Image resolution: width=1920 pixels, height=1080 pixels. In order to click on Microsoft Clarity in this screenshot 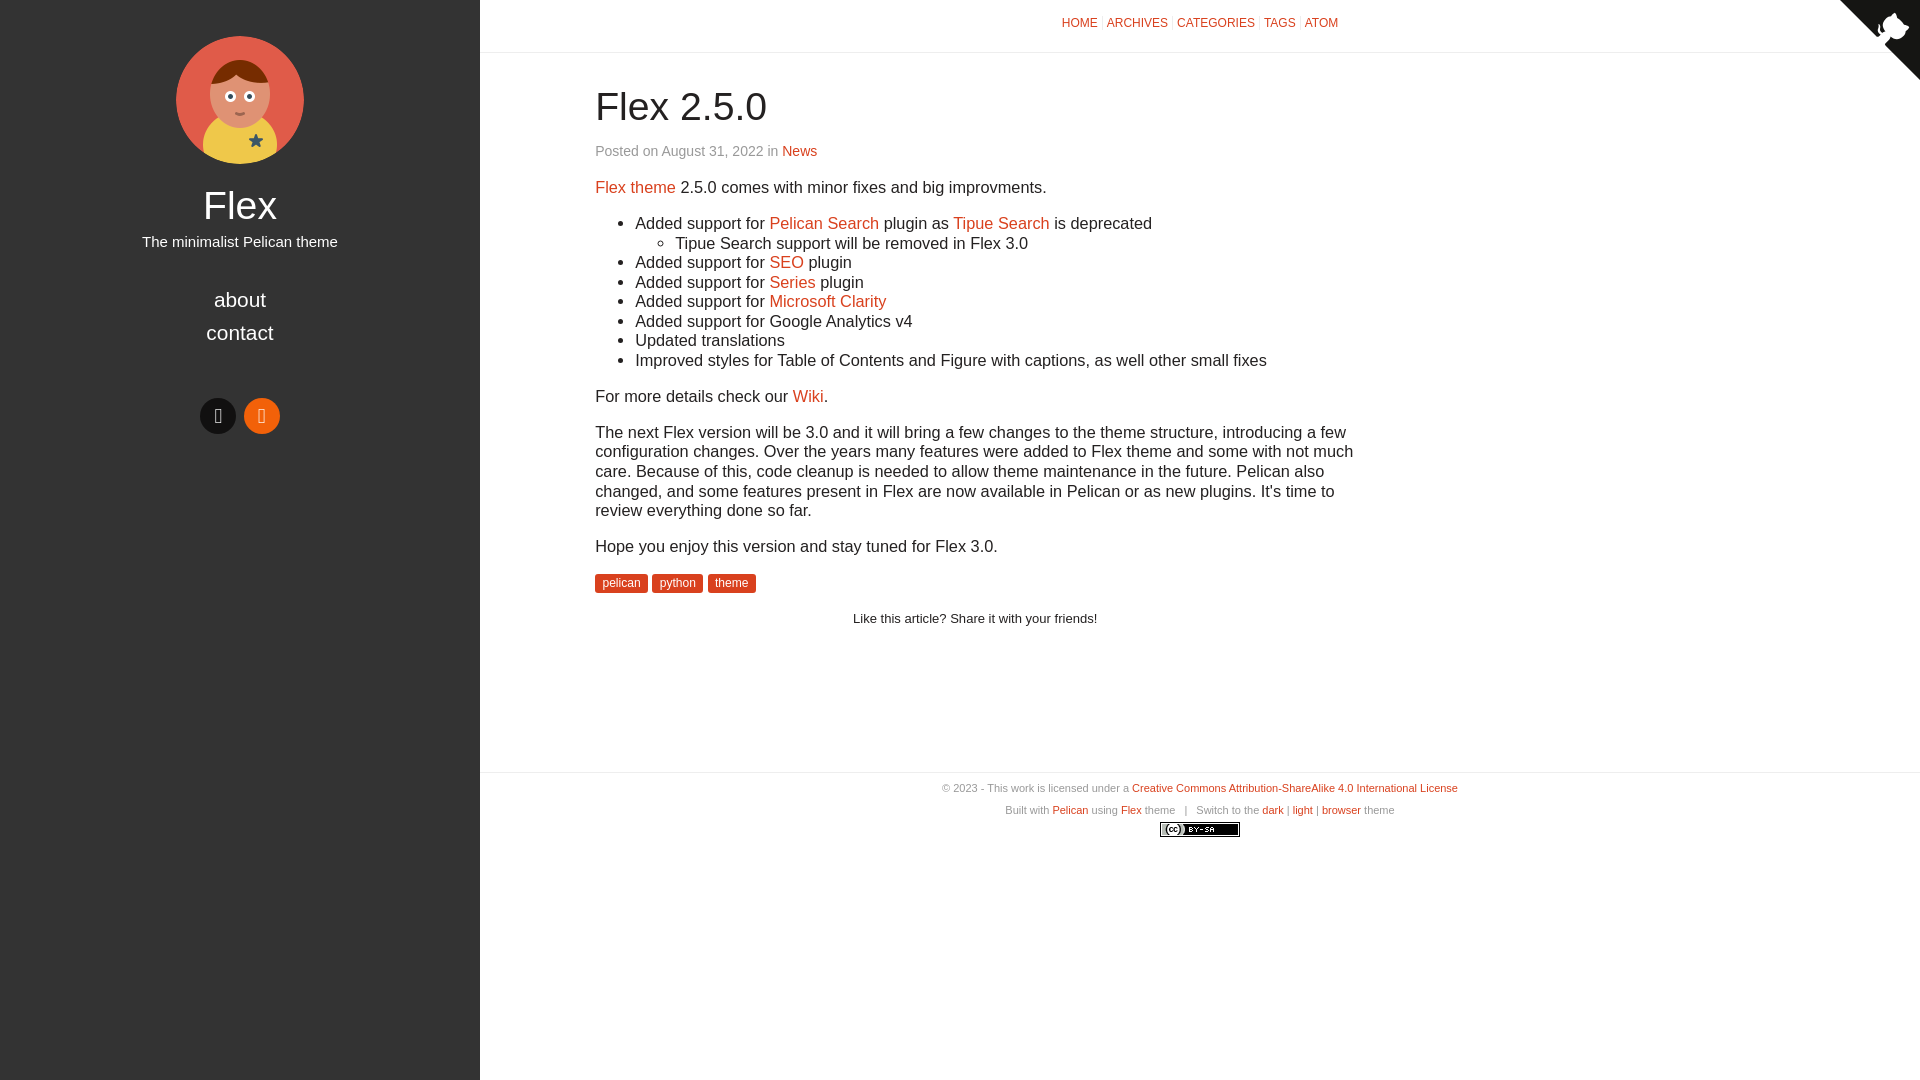, I will do `click(827, 300)`.